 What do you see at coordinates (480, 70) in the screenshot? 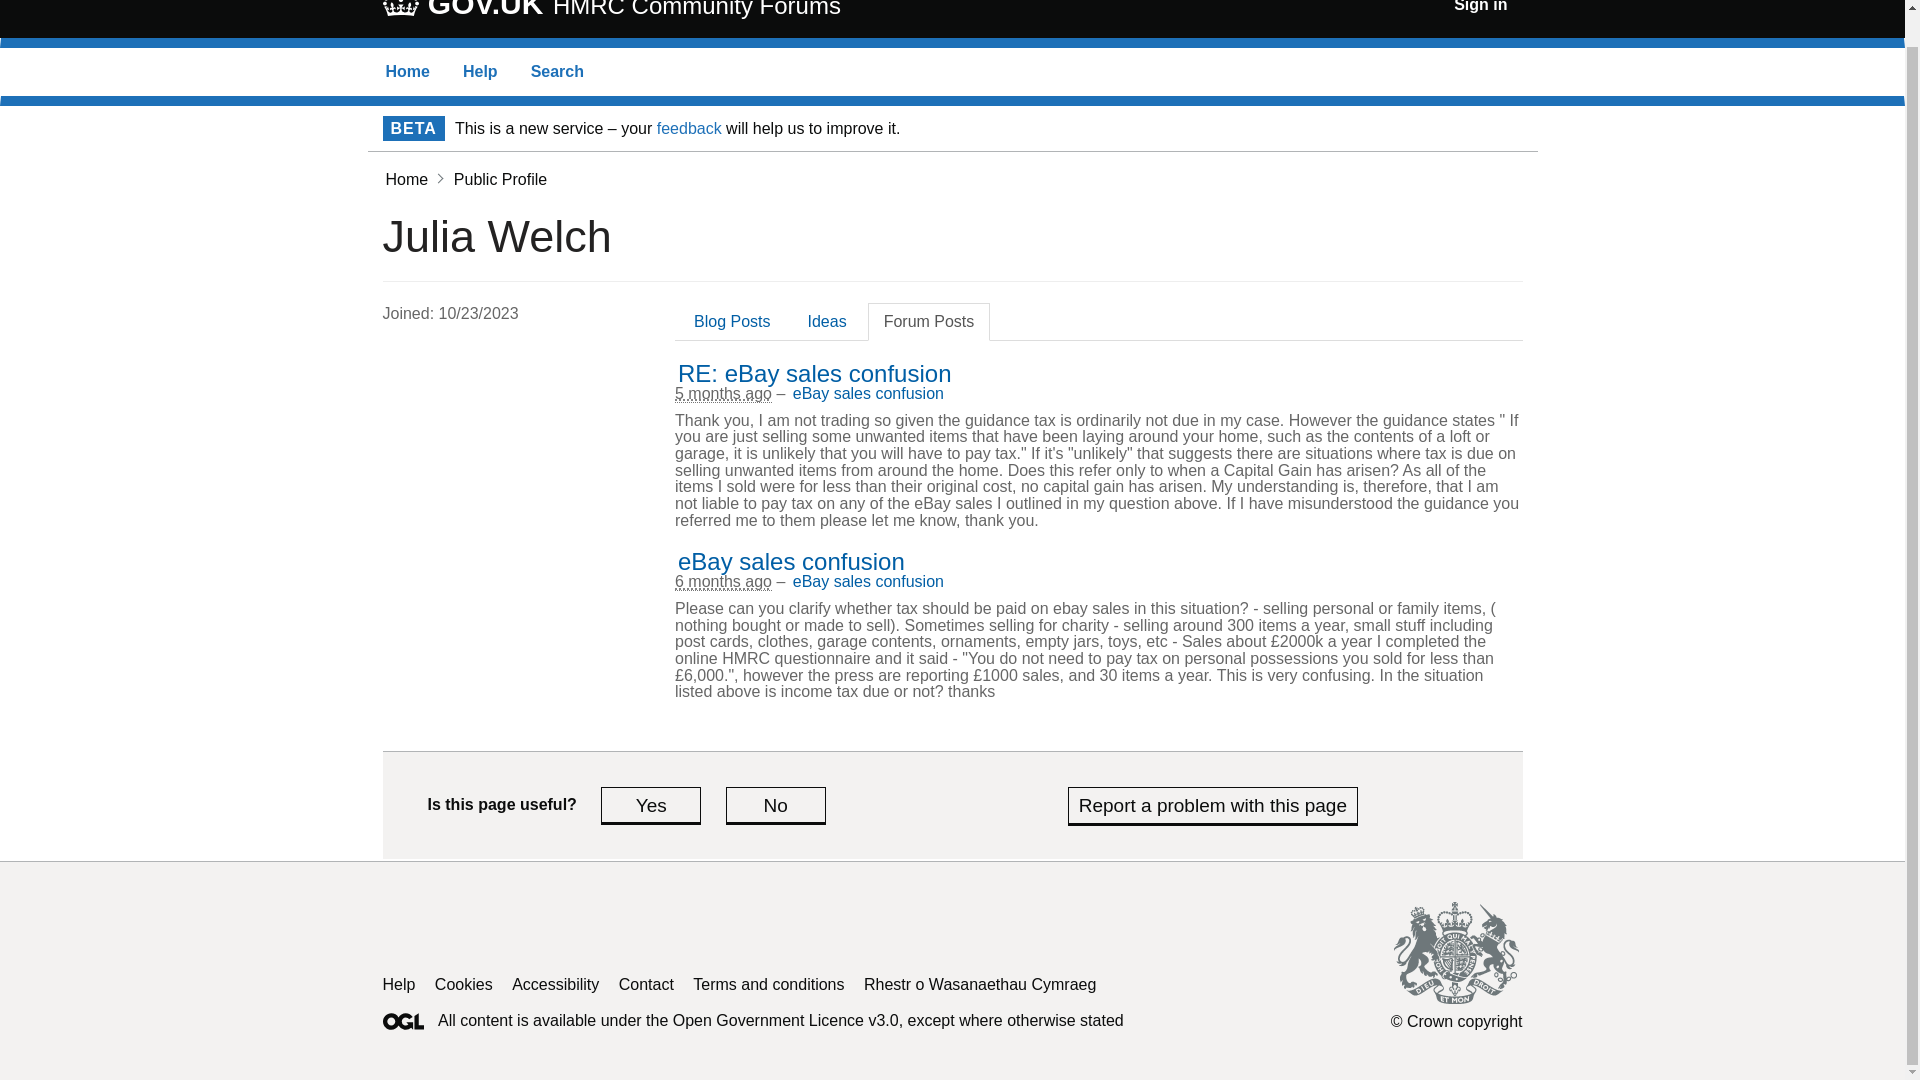
I see `Cookies` at bounding box center [480, 70].